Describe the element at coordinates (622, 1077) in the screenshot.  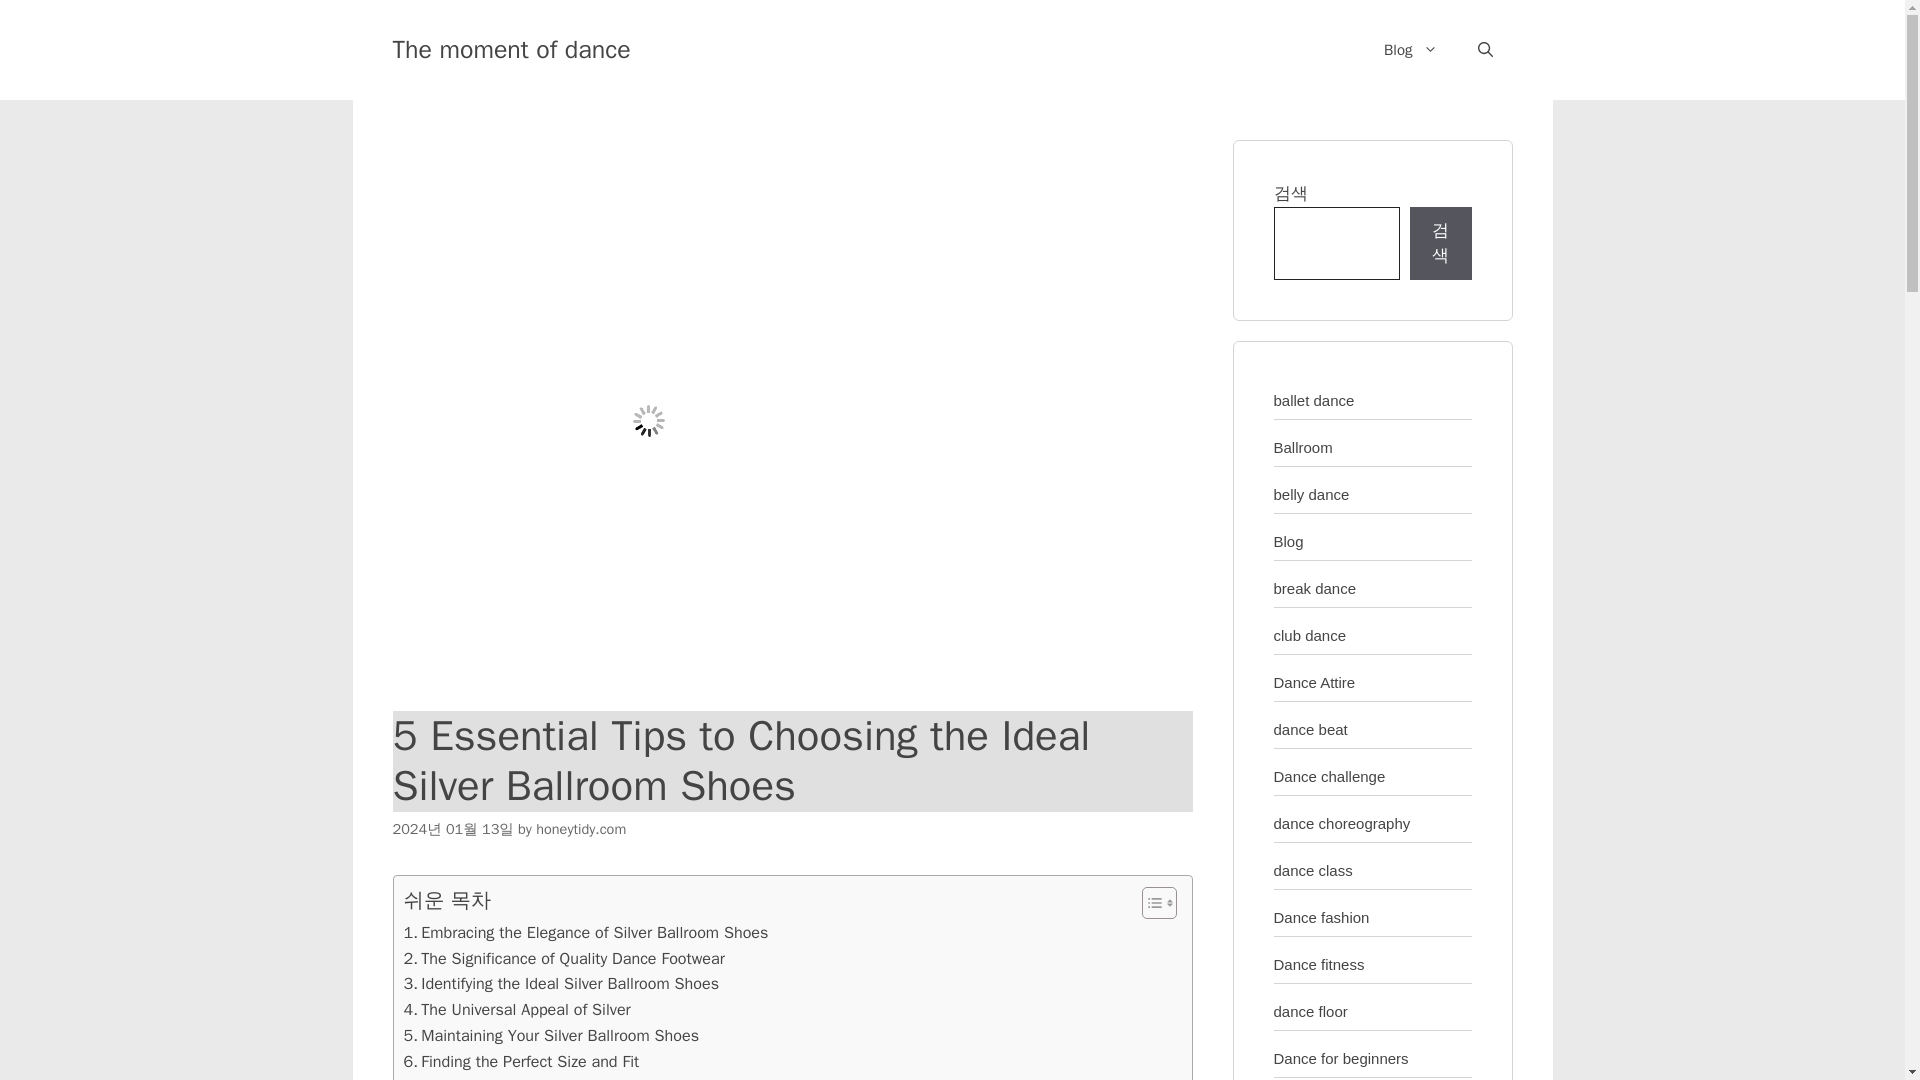
I see `The Impact of Silver Ballroom Shoes in Dance Competitions` at that location.